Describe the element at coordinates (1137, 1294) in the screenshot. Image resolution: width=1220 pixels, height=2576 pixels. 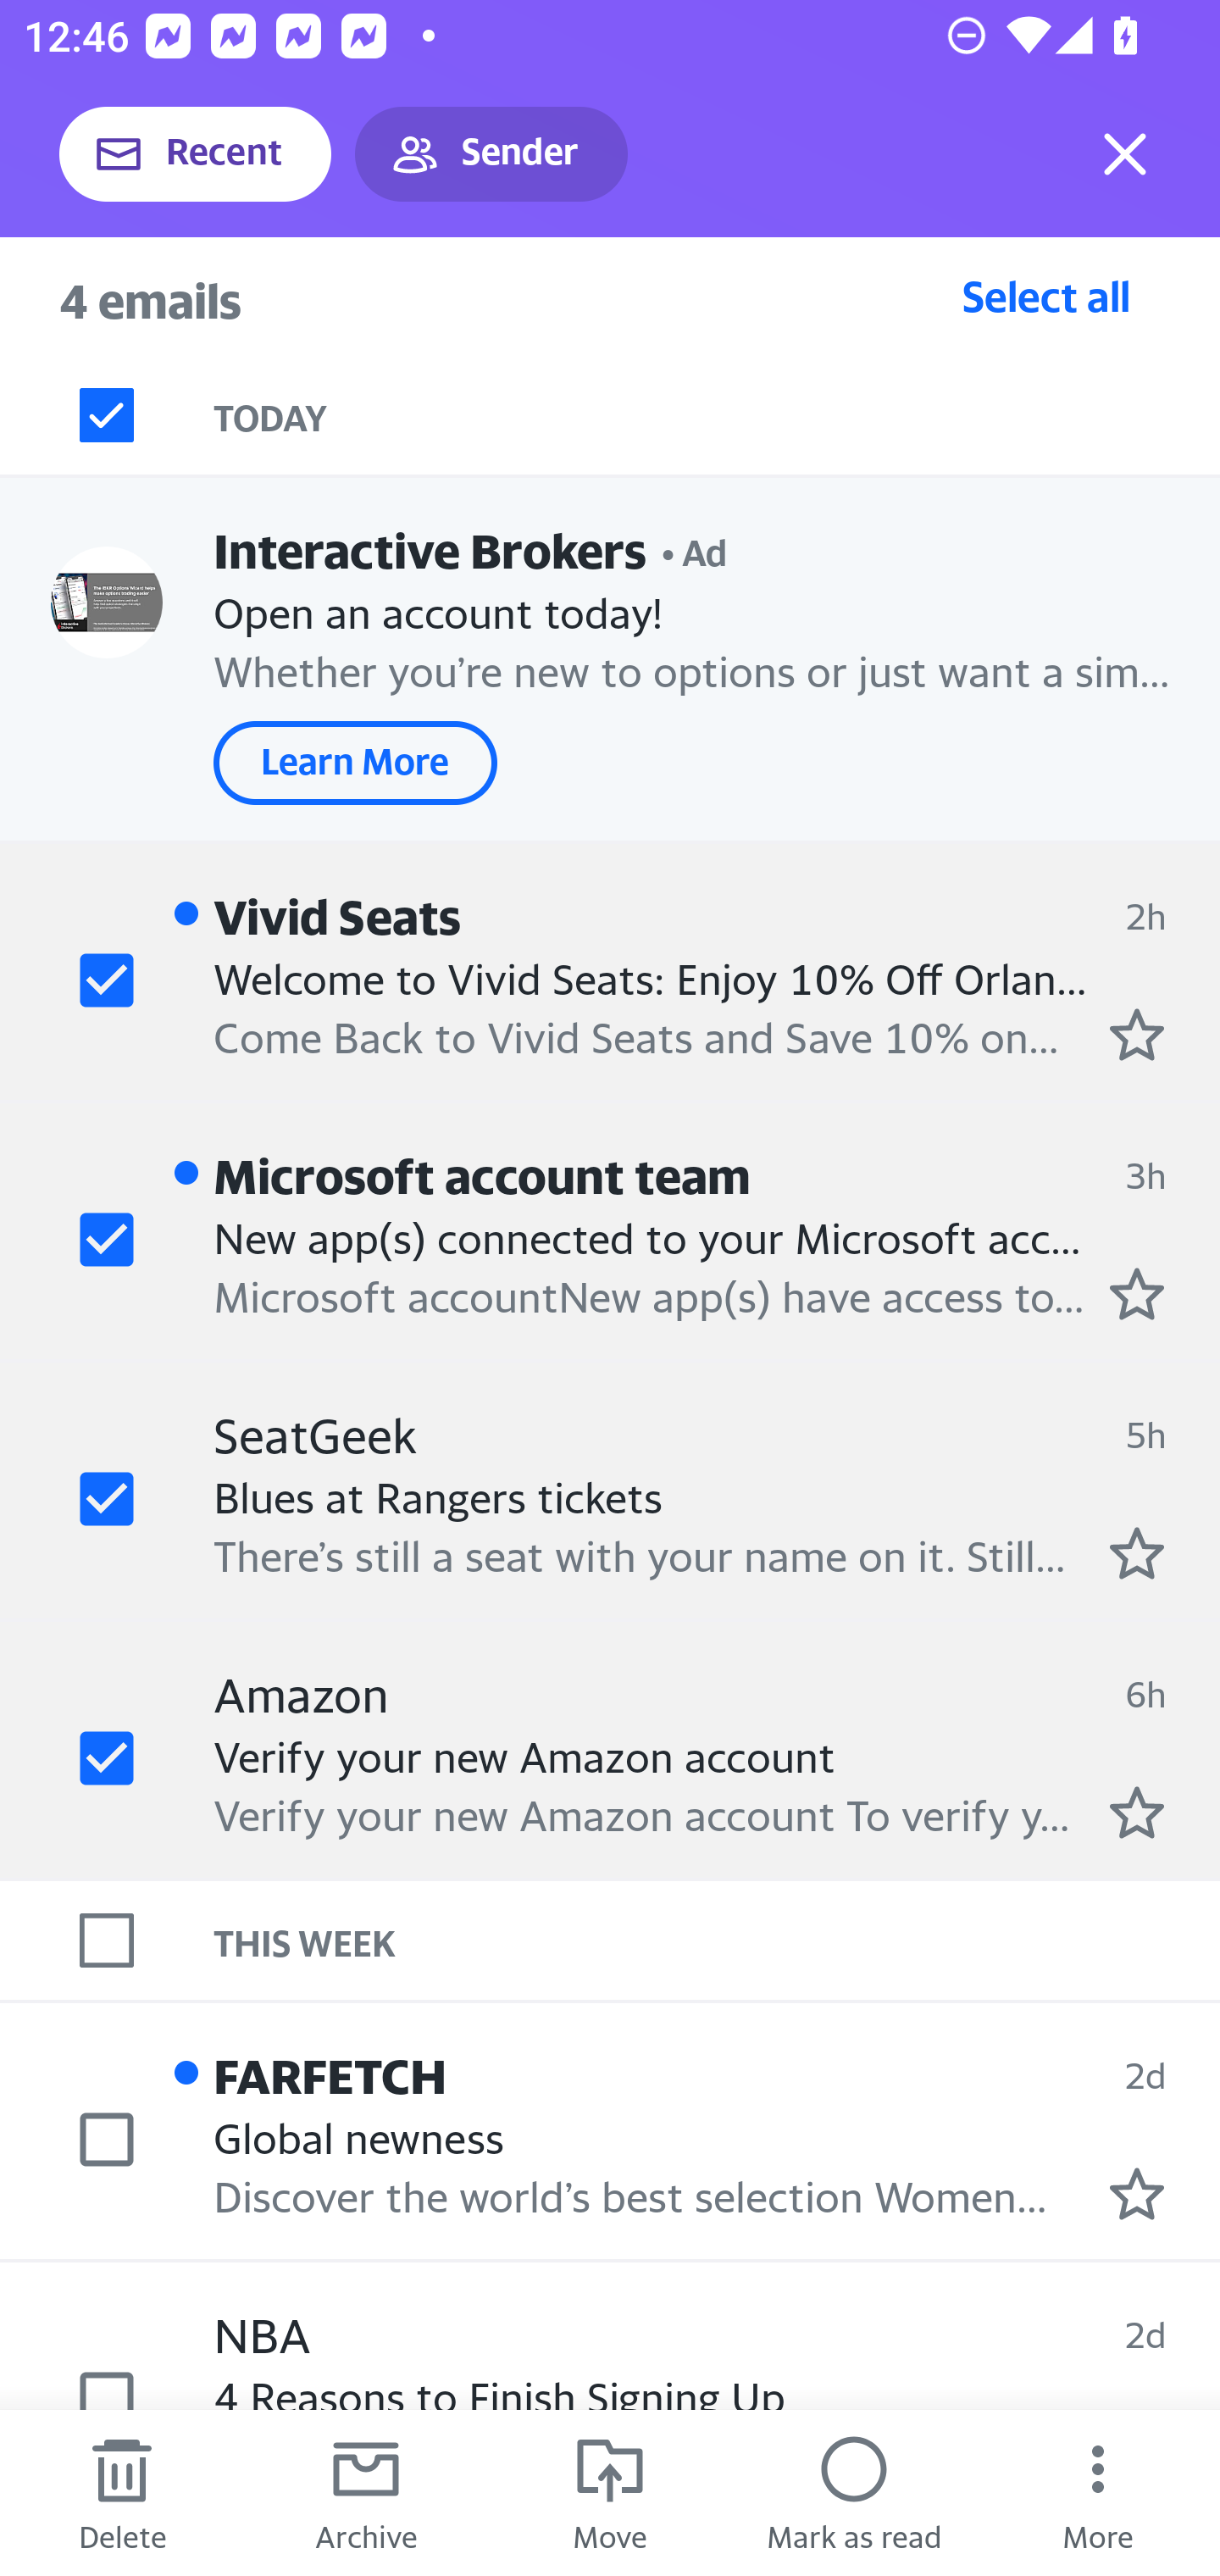
I see `Mark as starred.` at that location.